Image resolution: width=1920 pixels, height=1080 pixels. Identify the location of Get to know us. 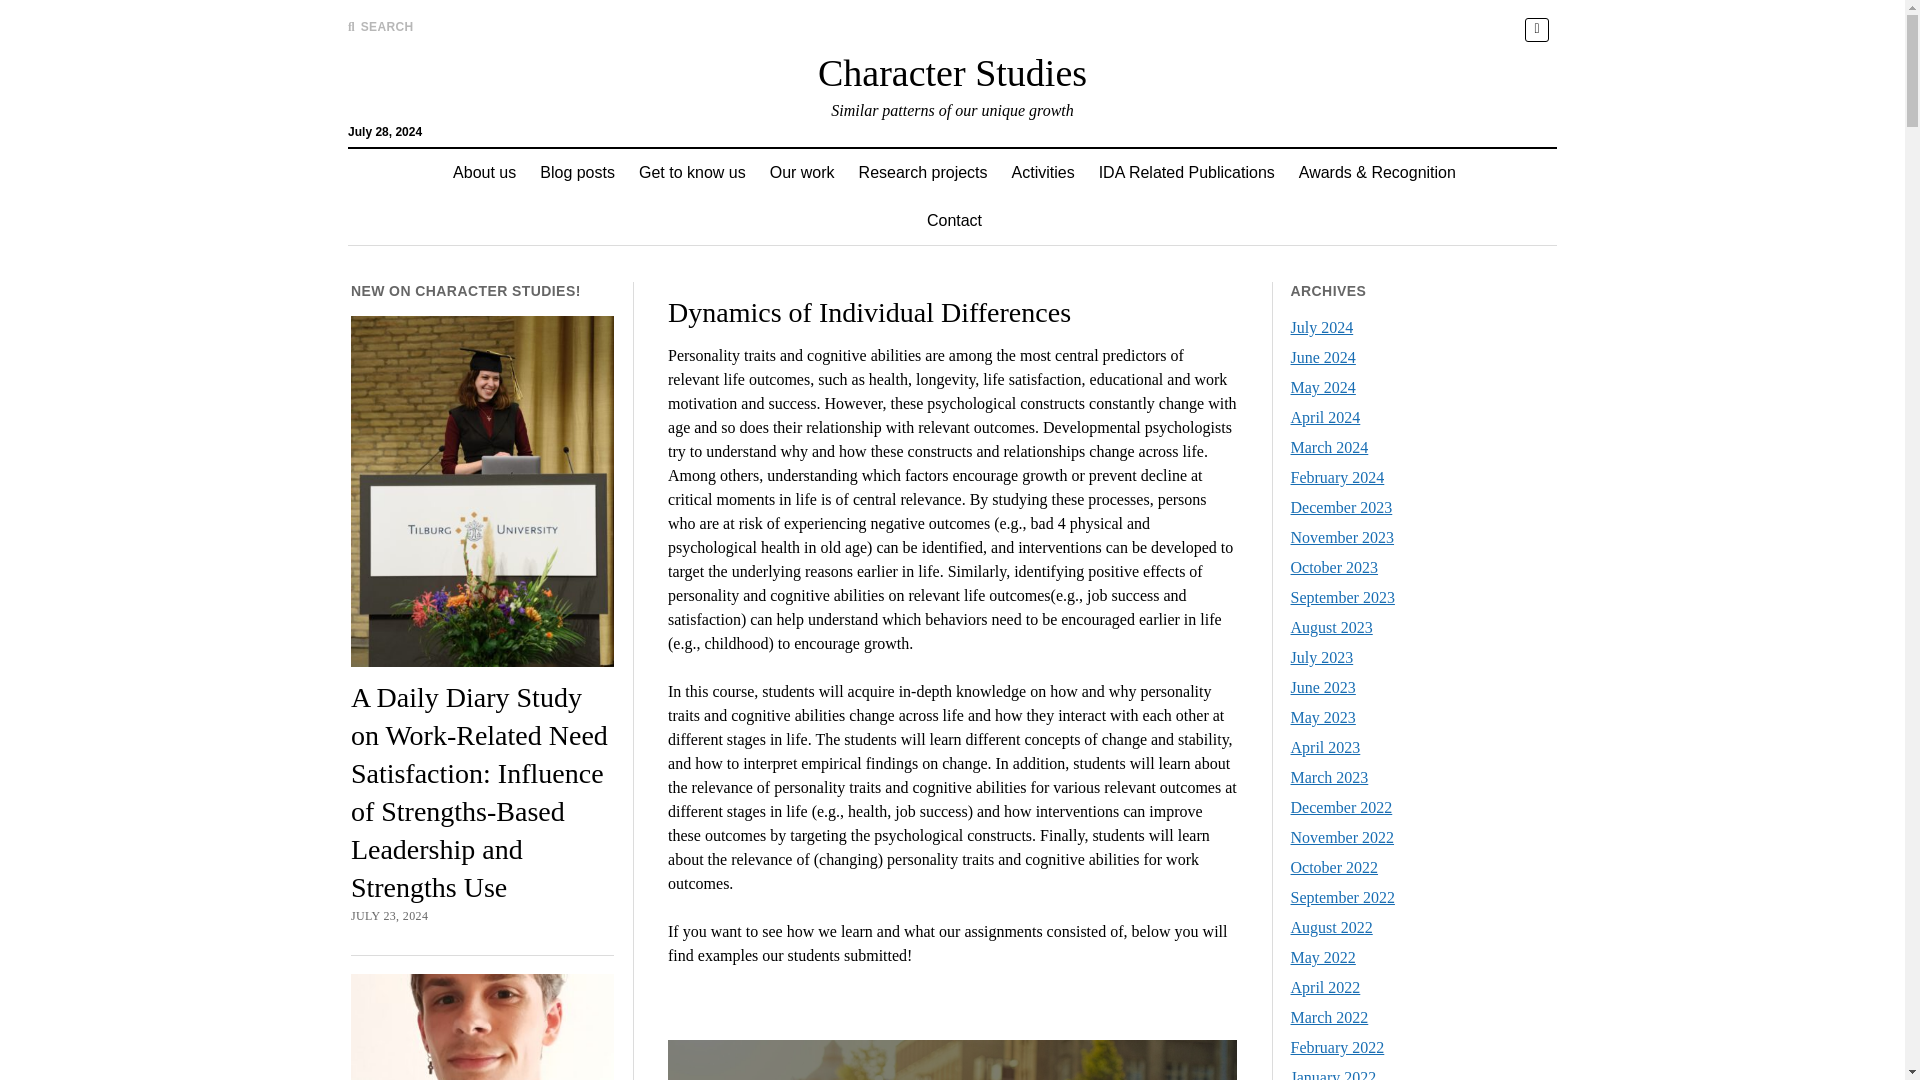
(692, 172).